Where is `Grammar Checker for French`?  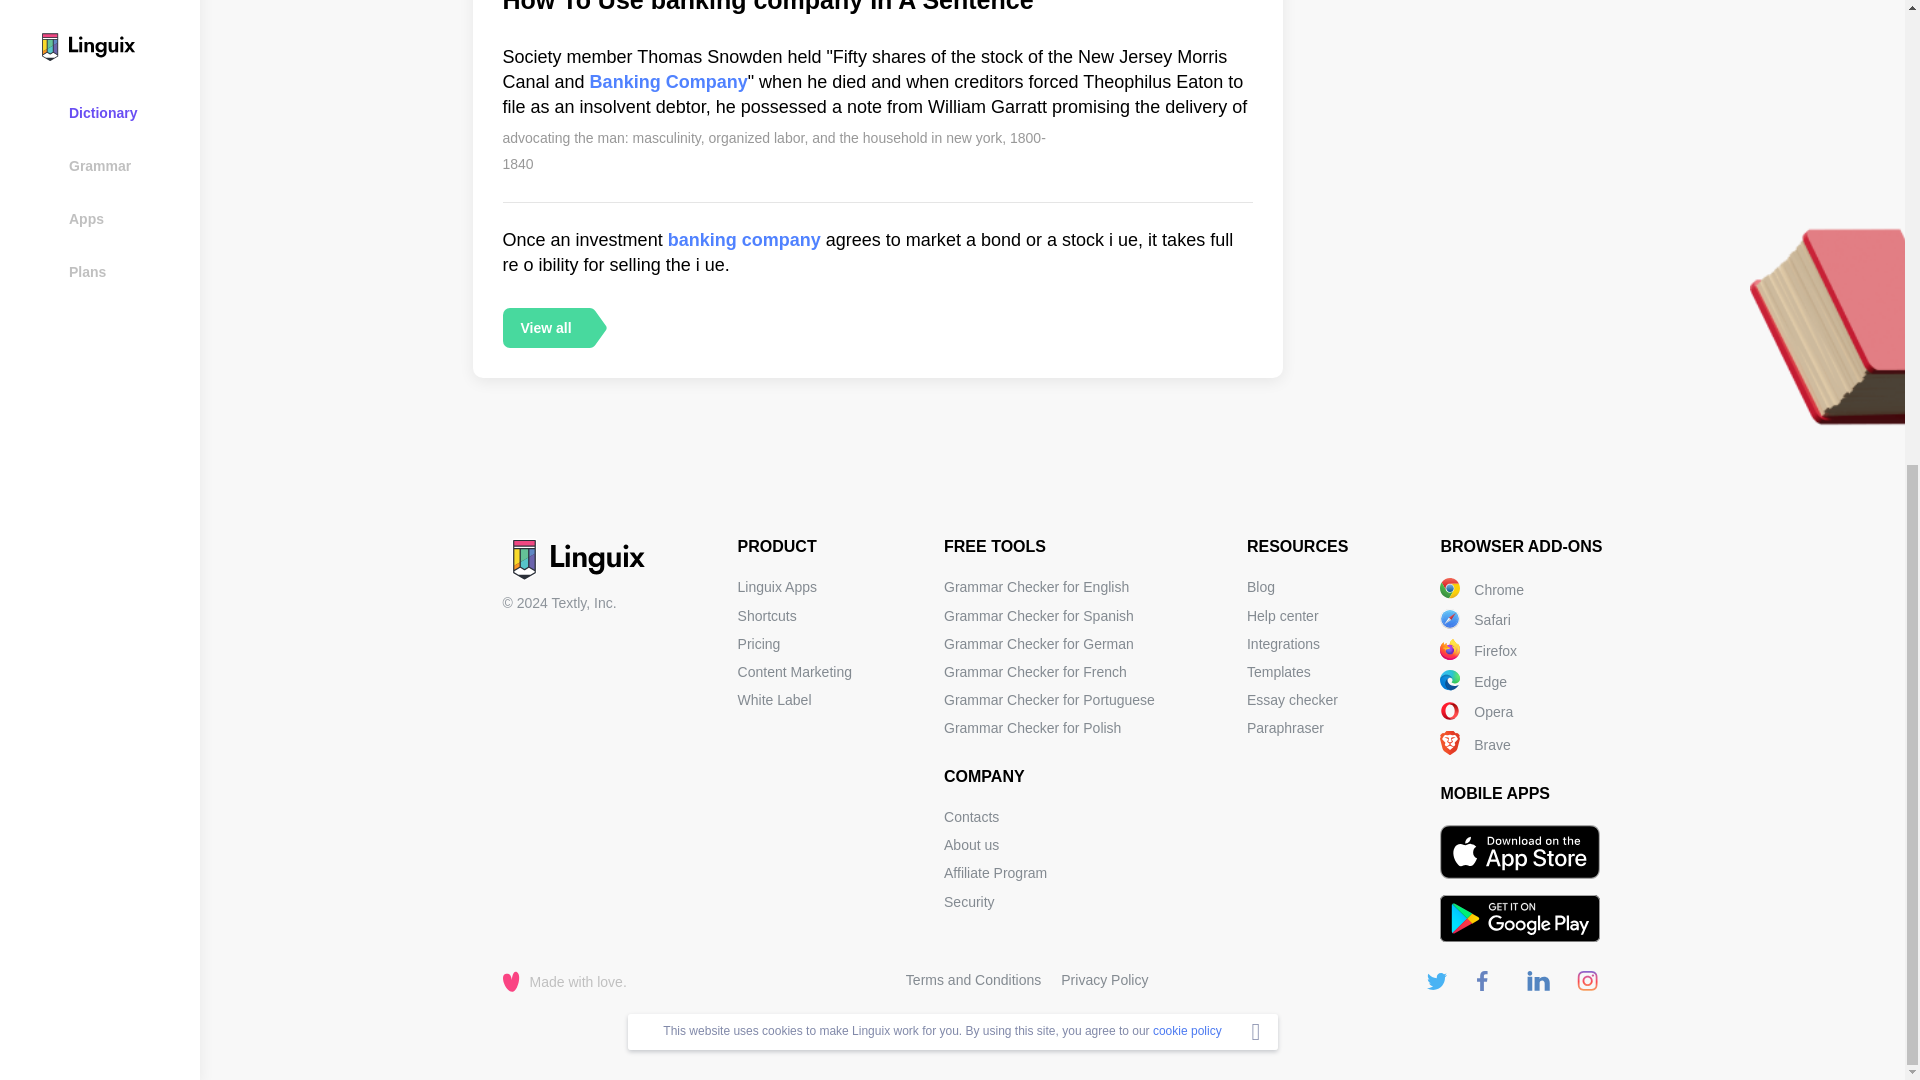 Grammar Checker for French is located at coordinates (1036, 672).